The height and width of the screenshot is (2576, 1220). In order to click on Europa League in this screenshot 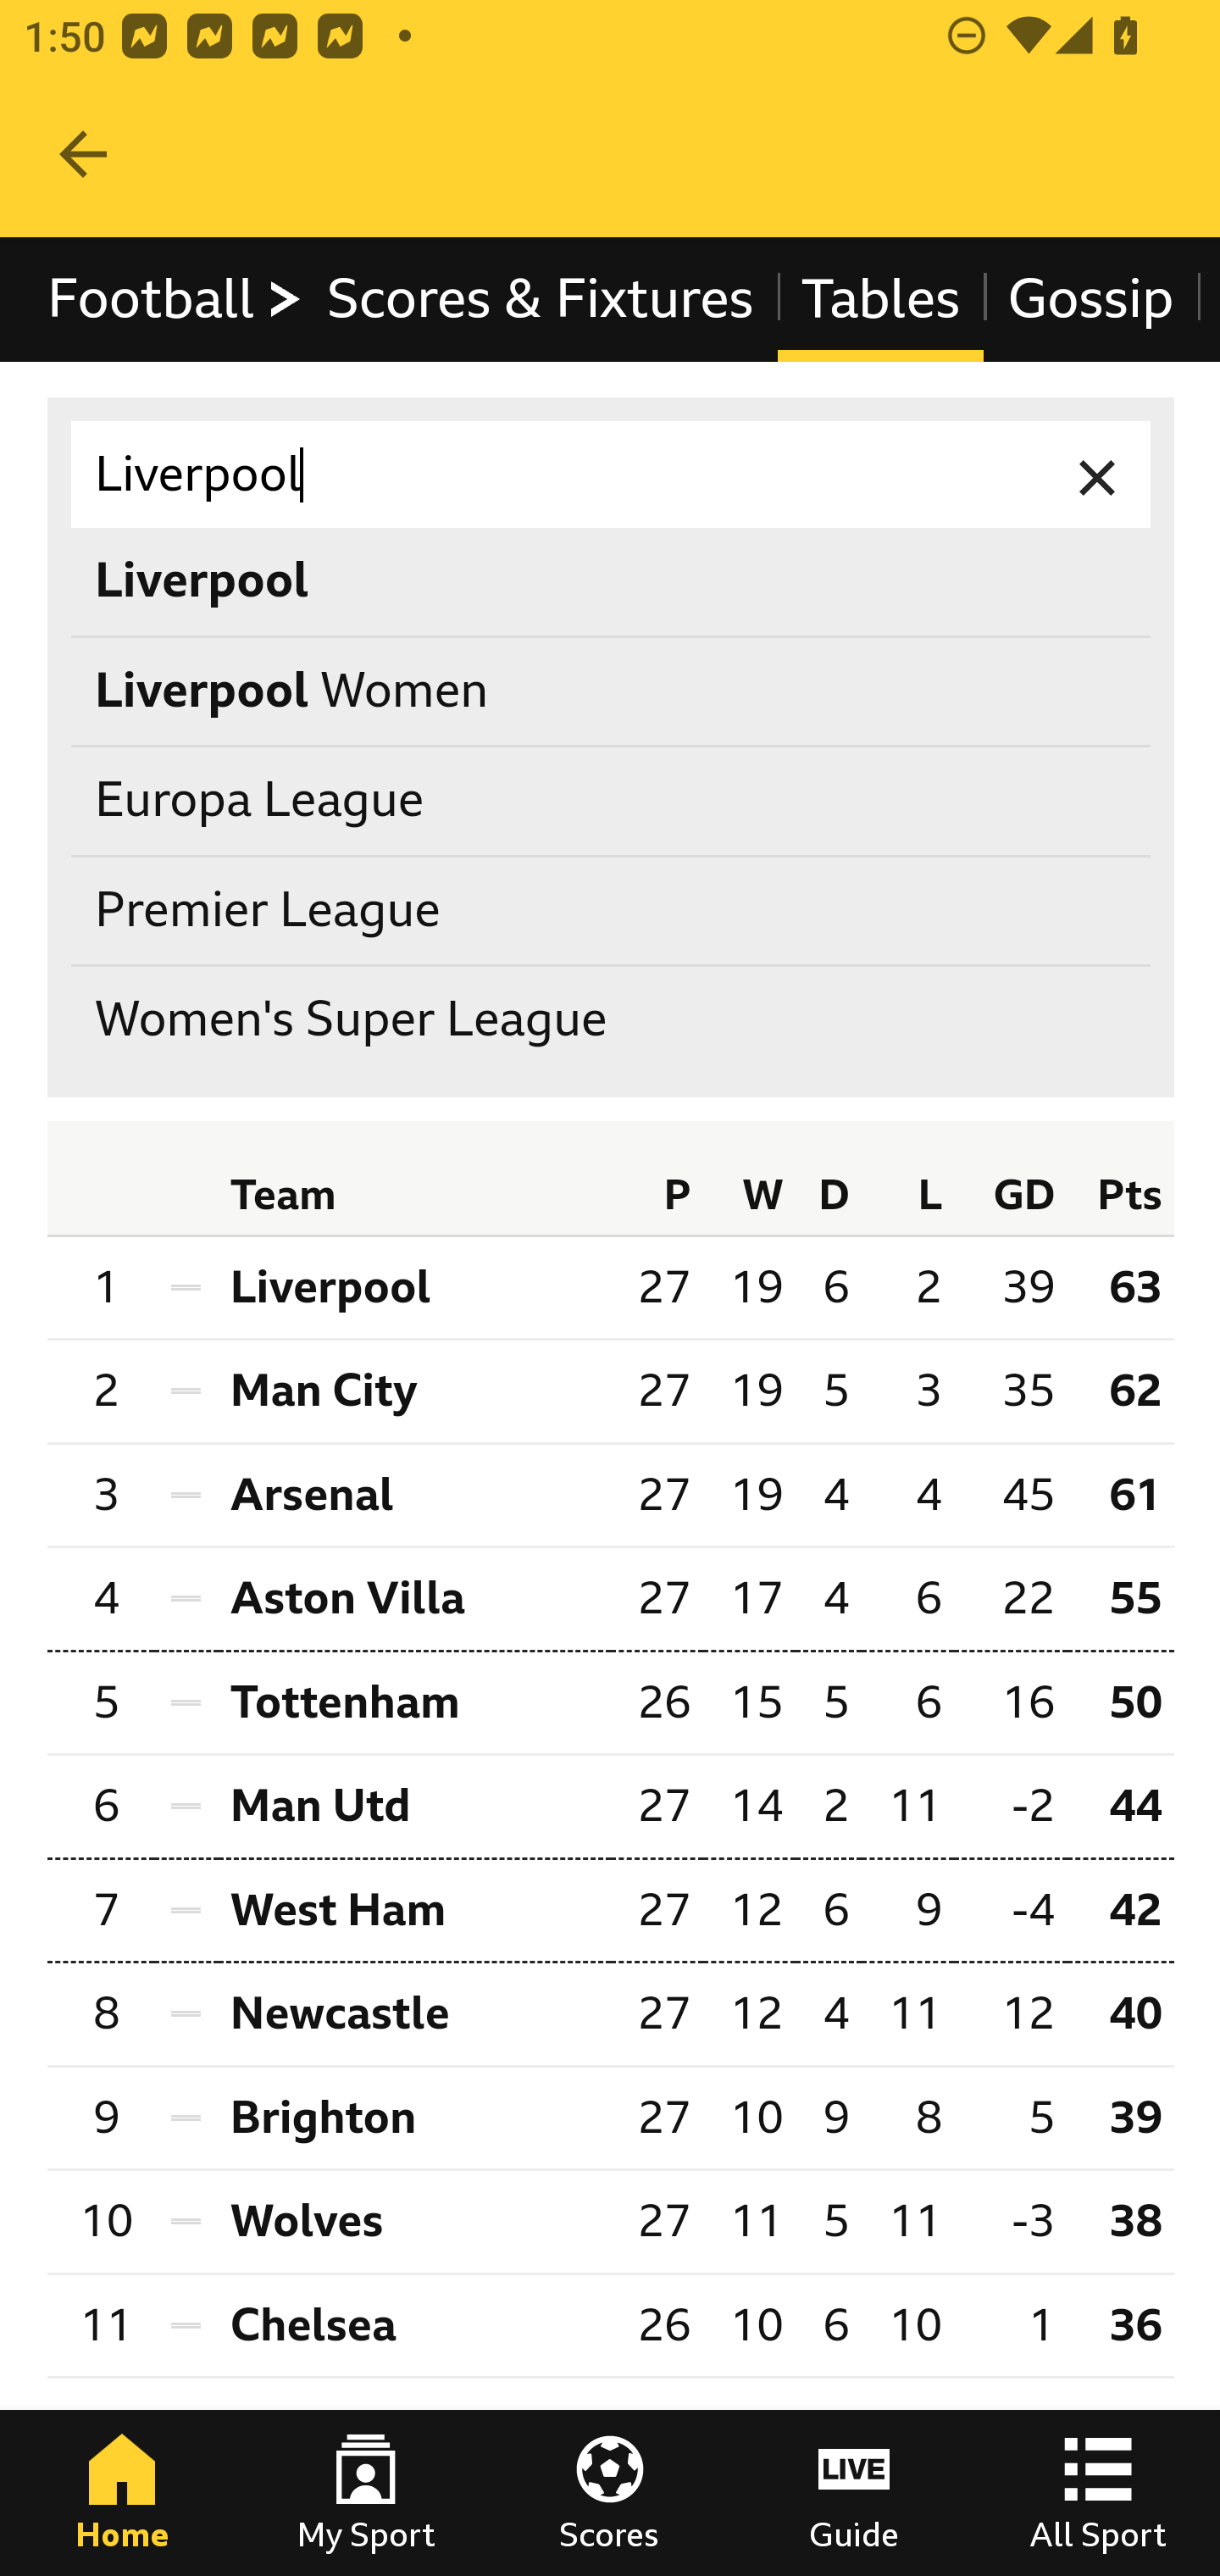, I will do `click(612, 802)`.